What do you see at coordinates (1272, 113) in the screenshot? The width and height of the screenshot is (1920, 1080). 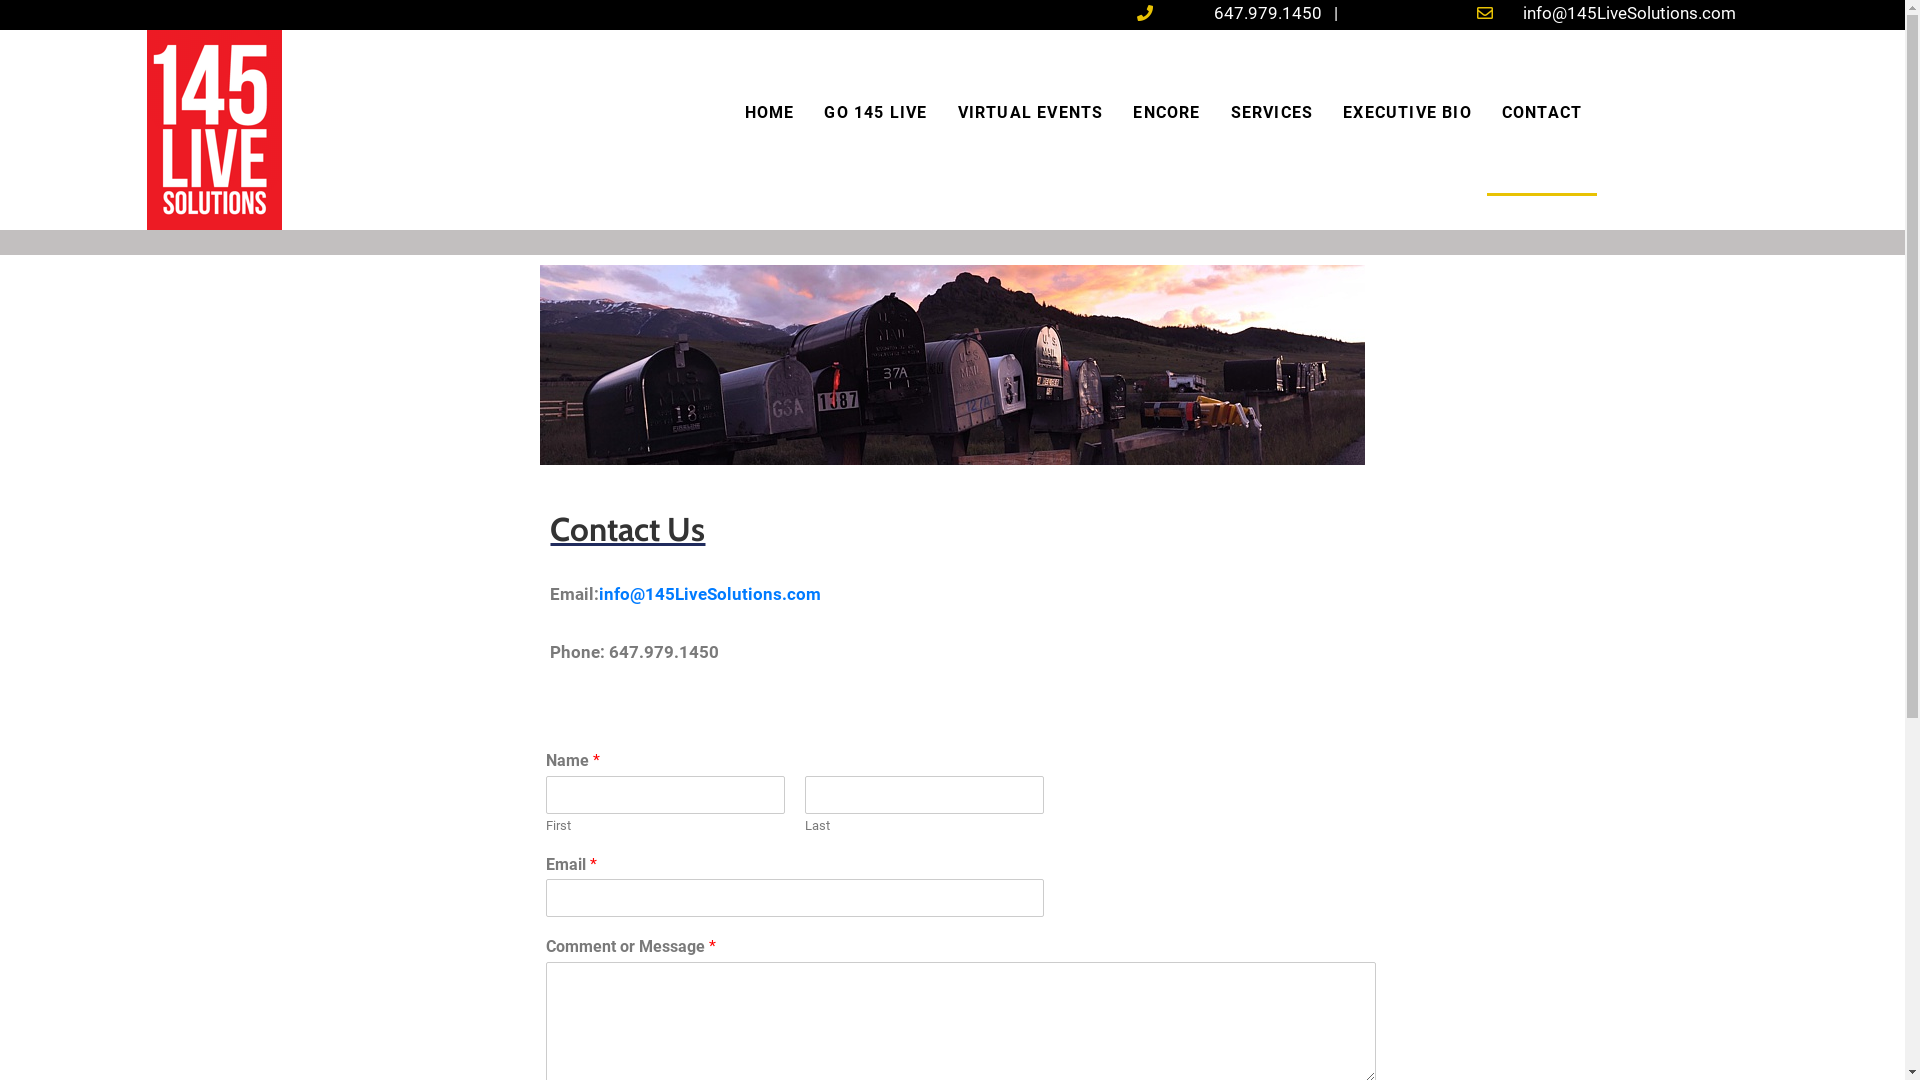 I see `SERVICES` at bounding box center [1272, 113].